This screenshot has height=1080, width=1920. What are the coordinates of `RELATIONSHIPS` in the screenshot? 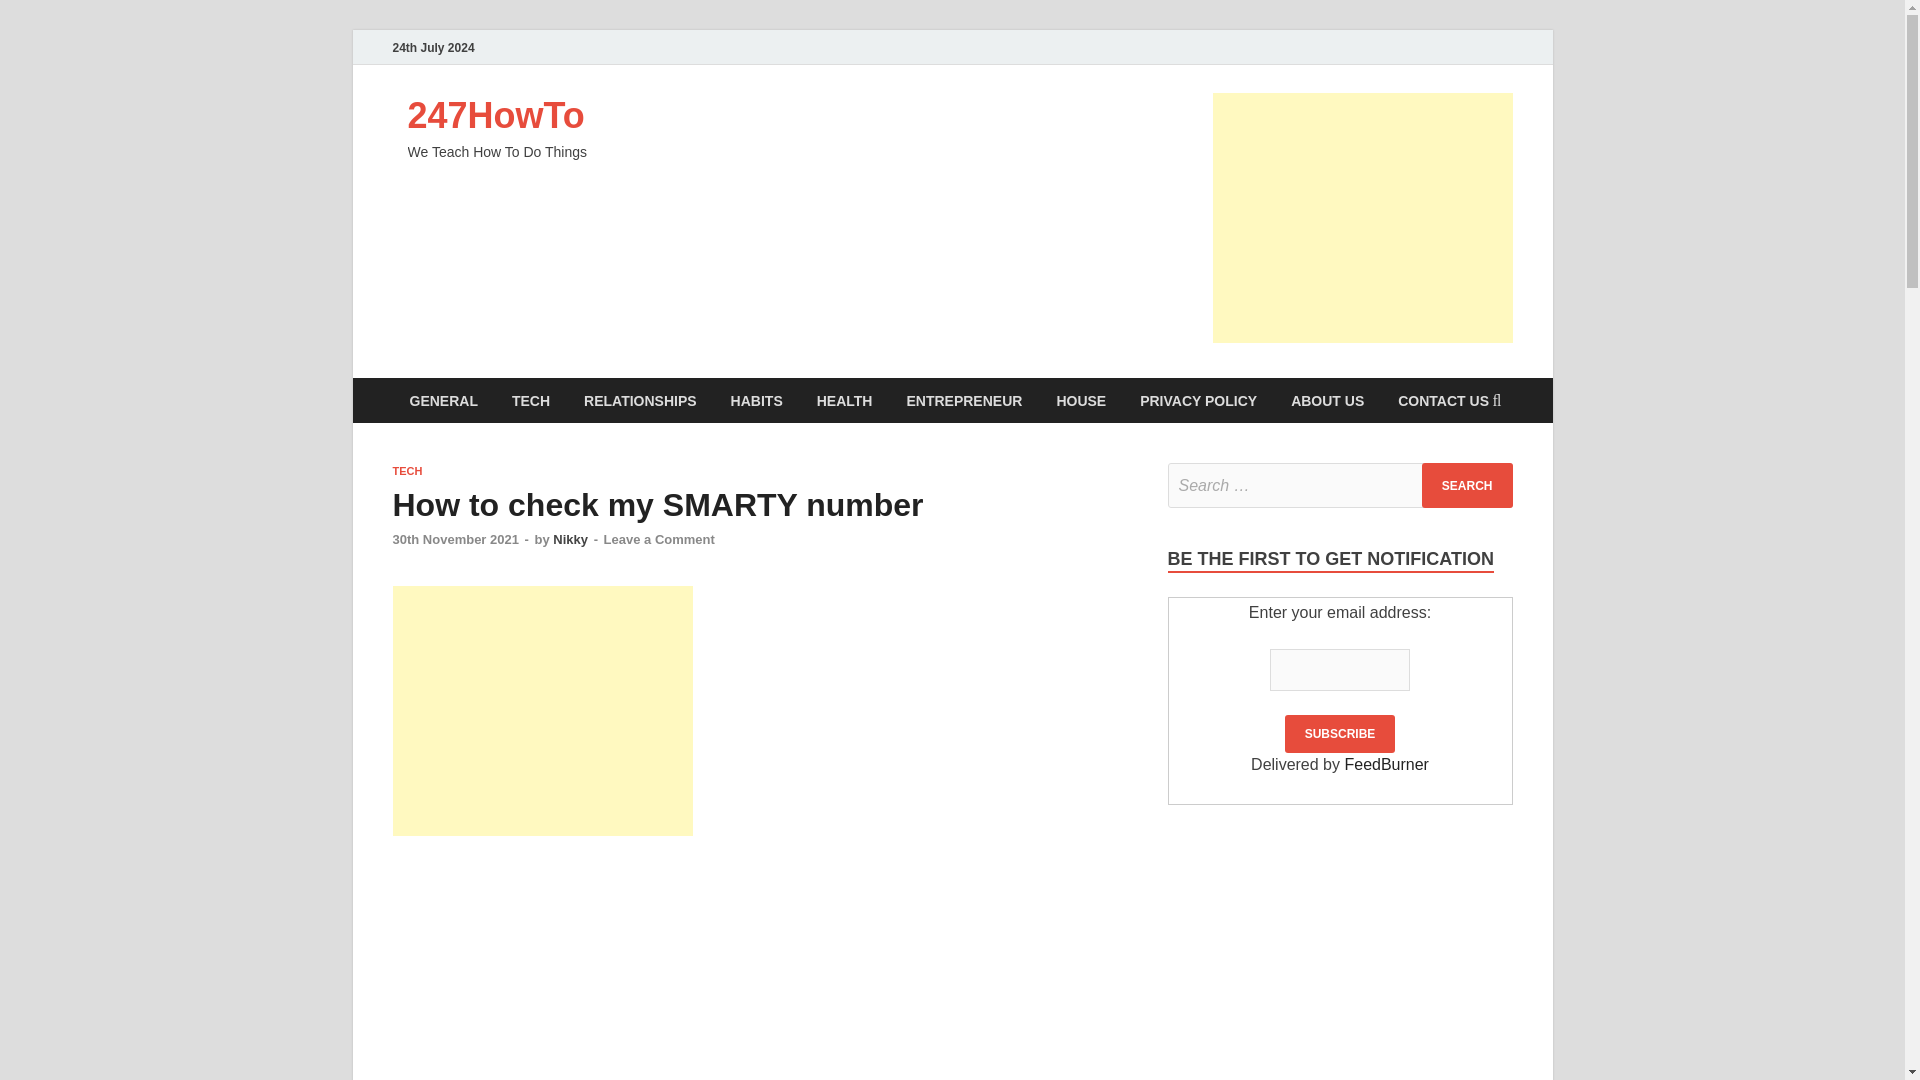 It's located at (640, 400).